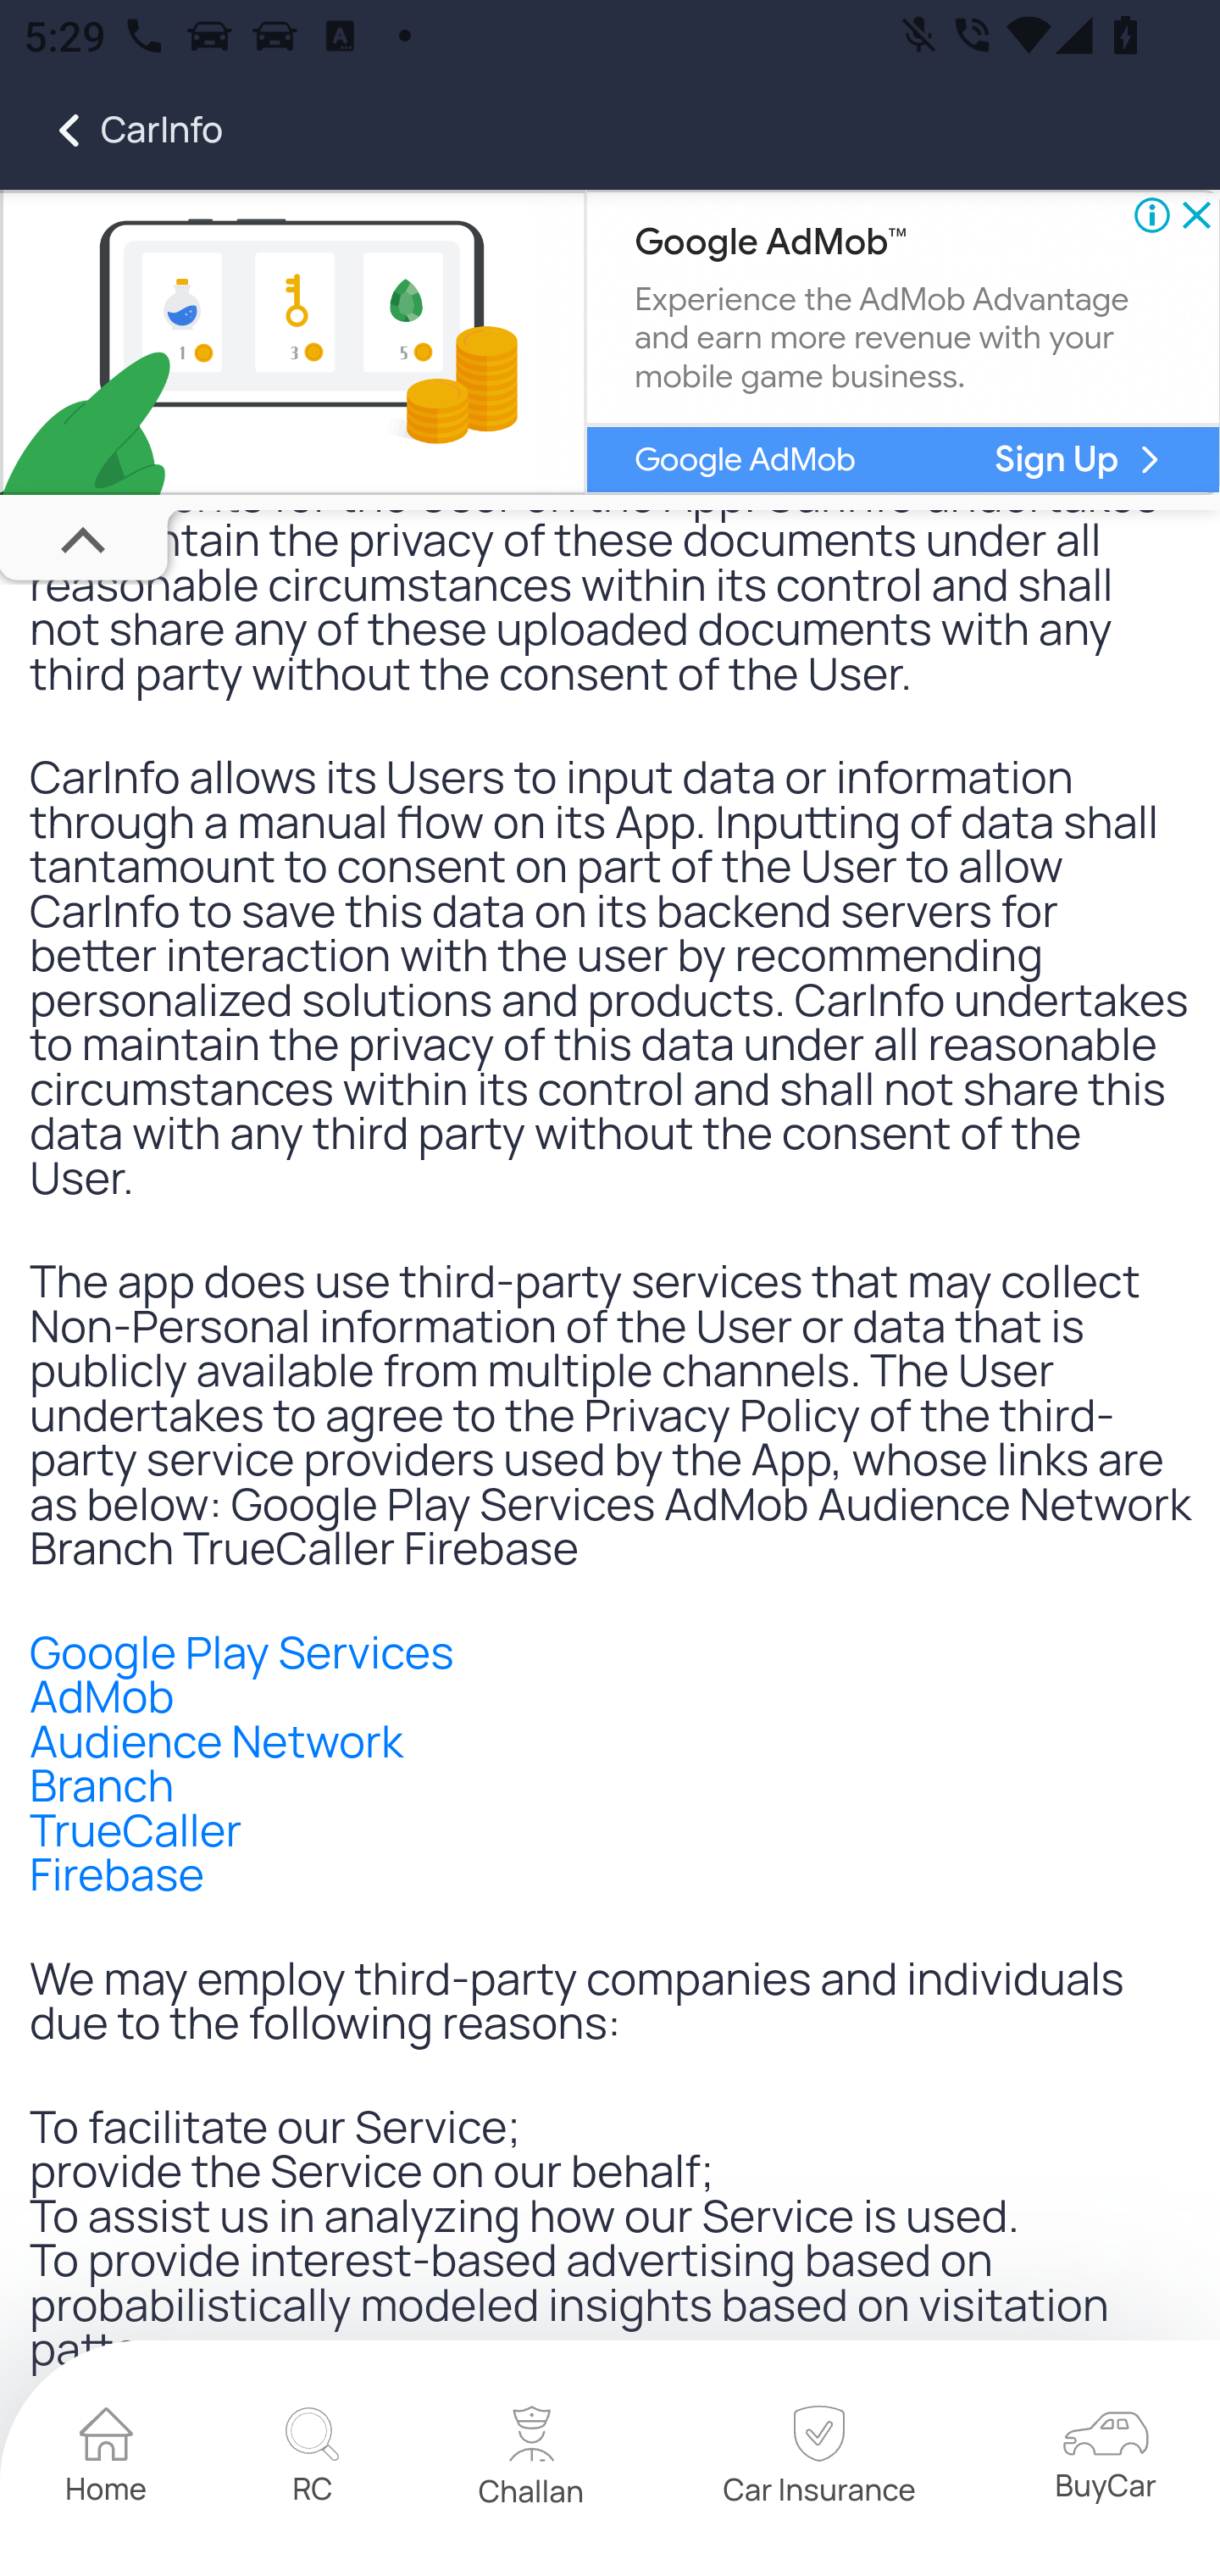 This screenshot has height=2576, width=1220. Describe the element at coordinates (532, 2461) in the screenshot. I see `home Challan home Challan` at that location.